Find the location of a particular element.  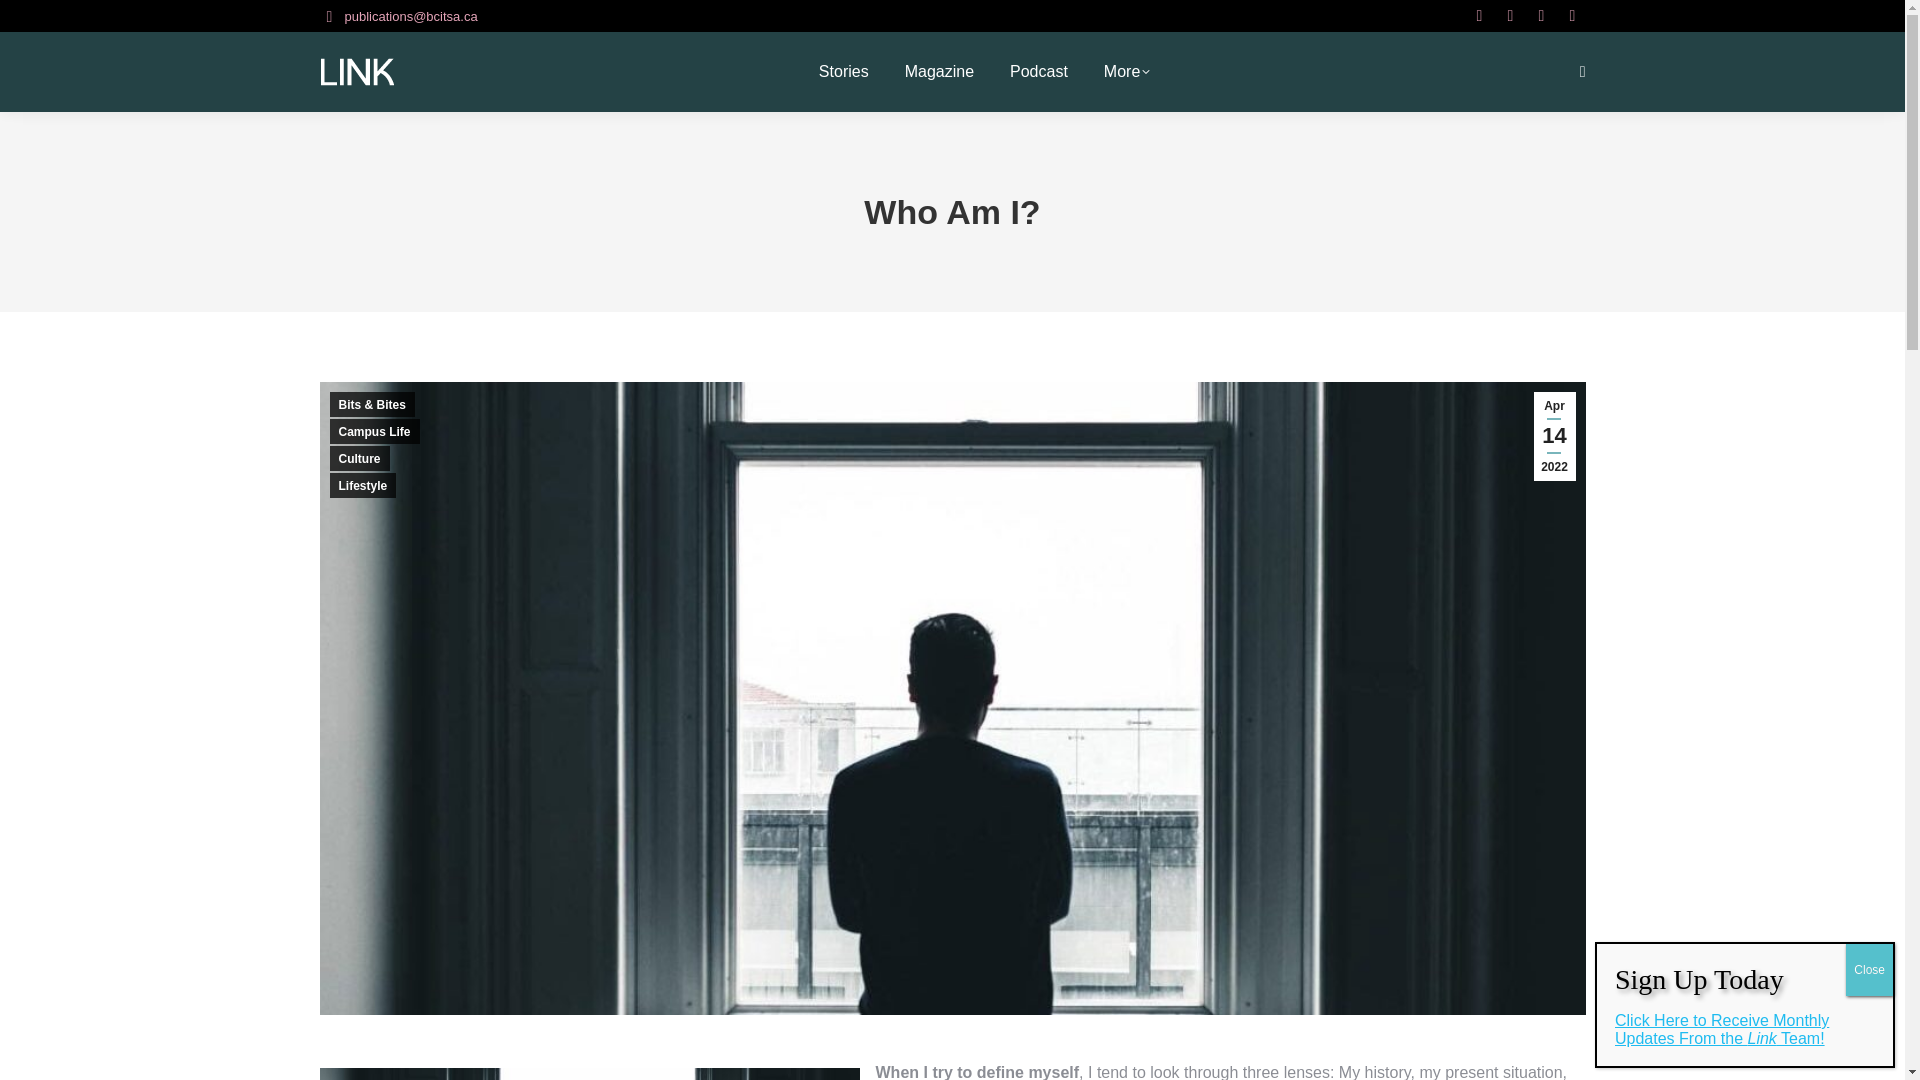

Magazine is located at coordinates (938, 71).